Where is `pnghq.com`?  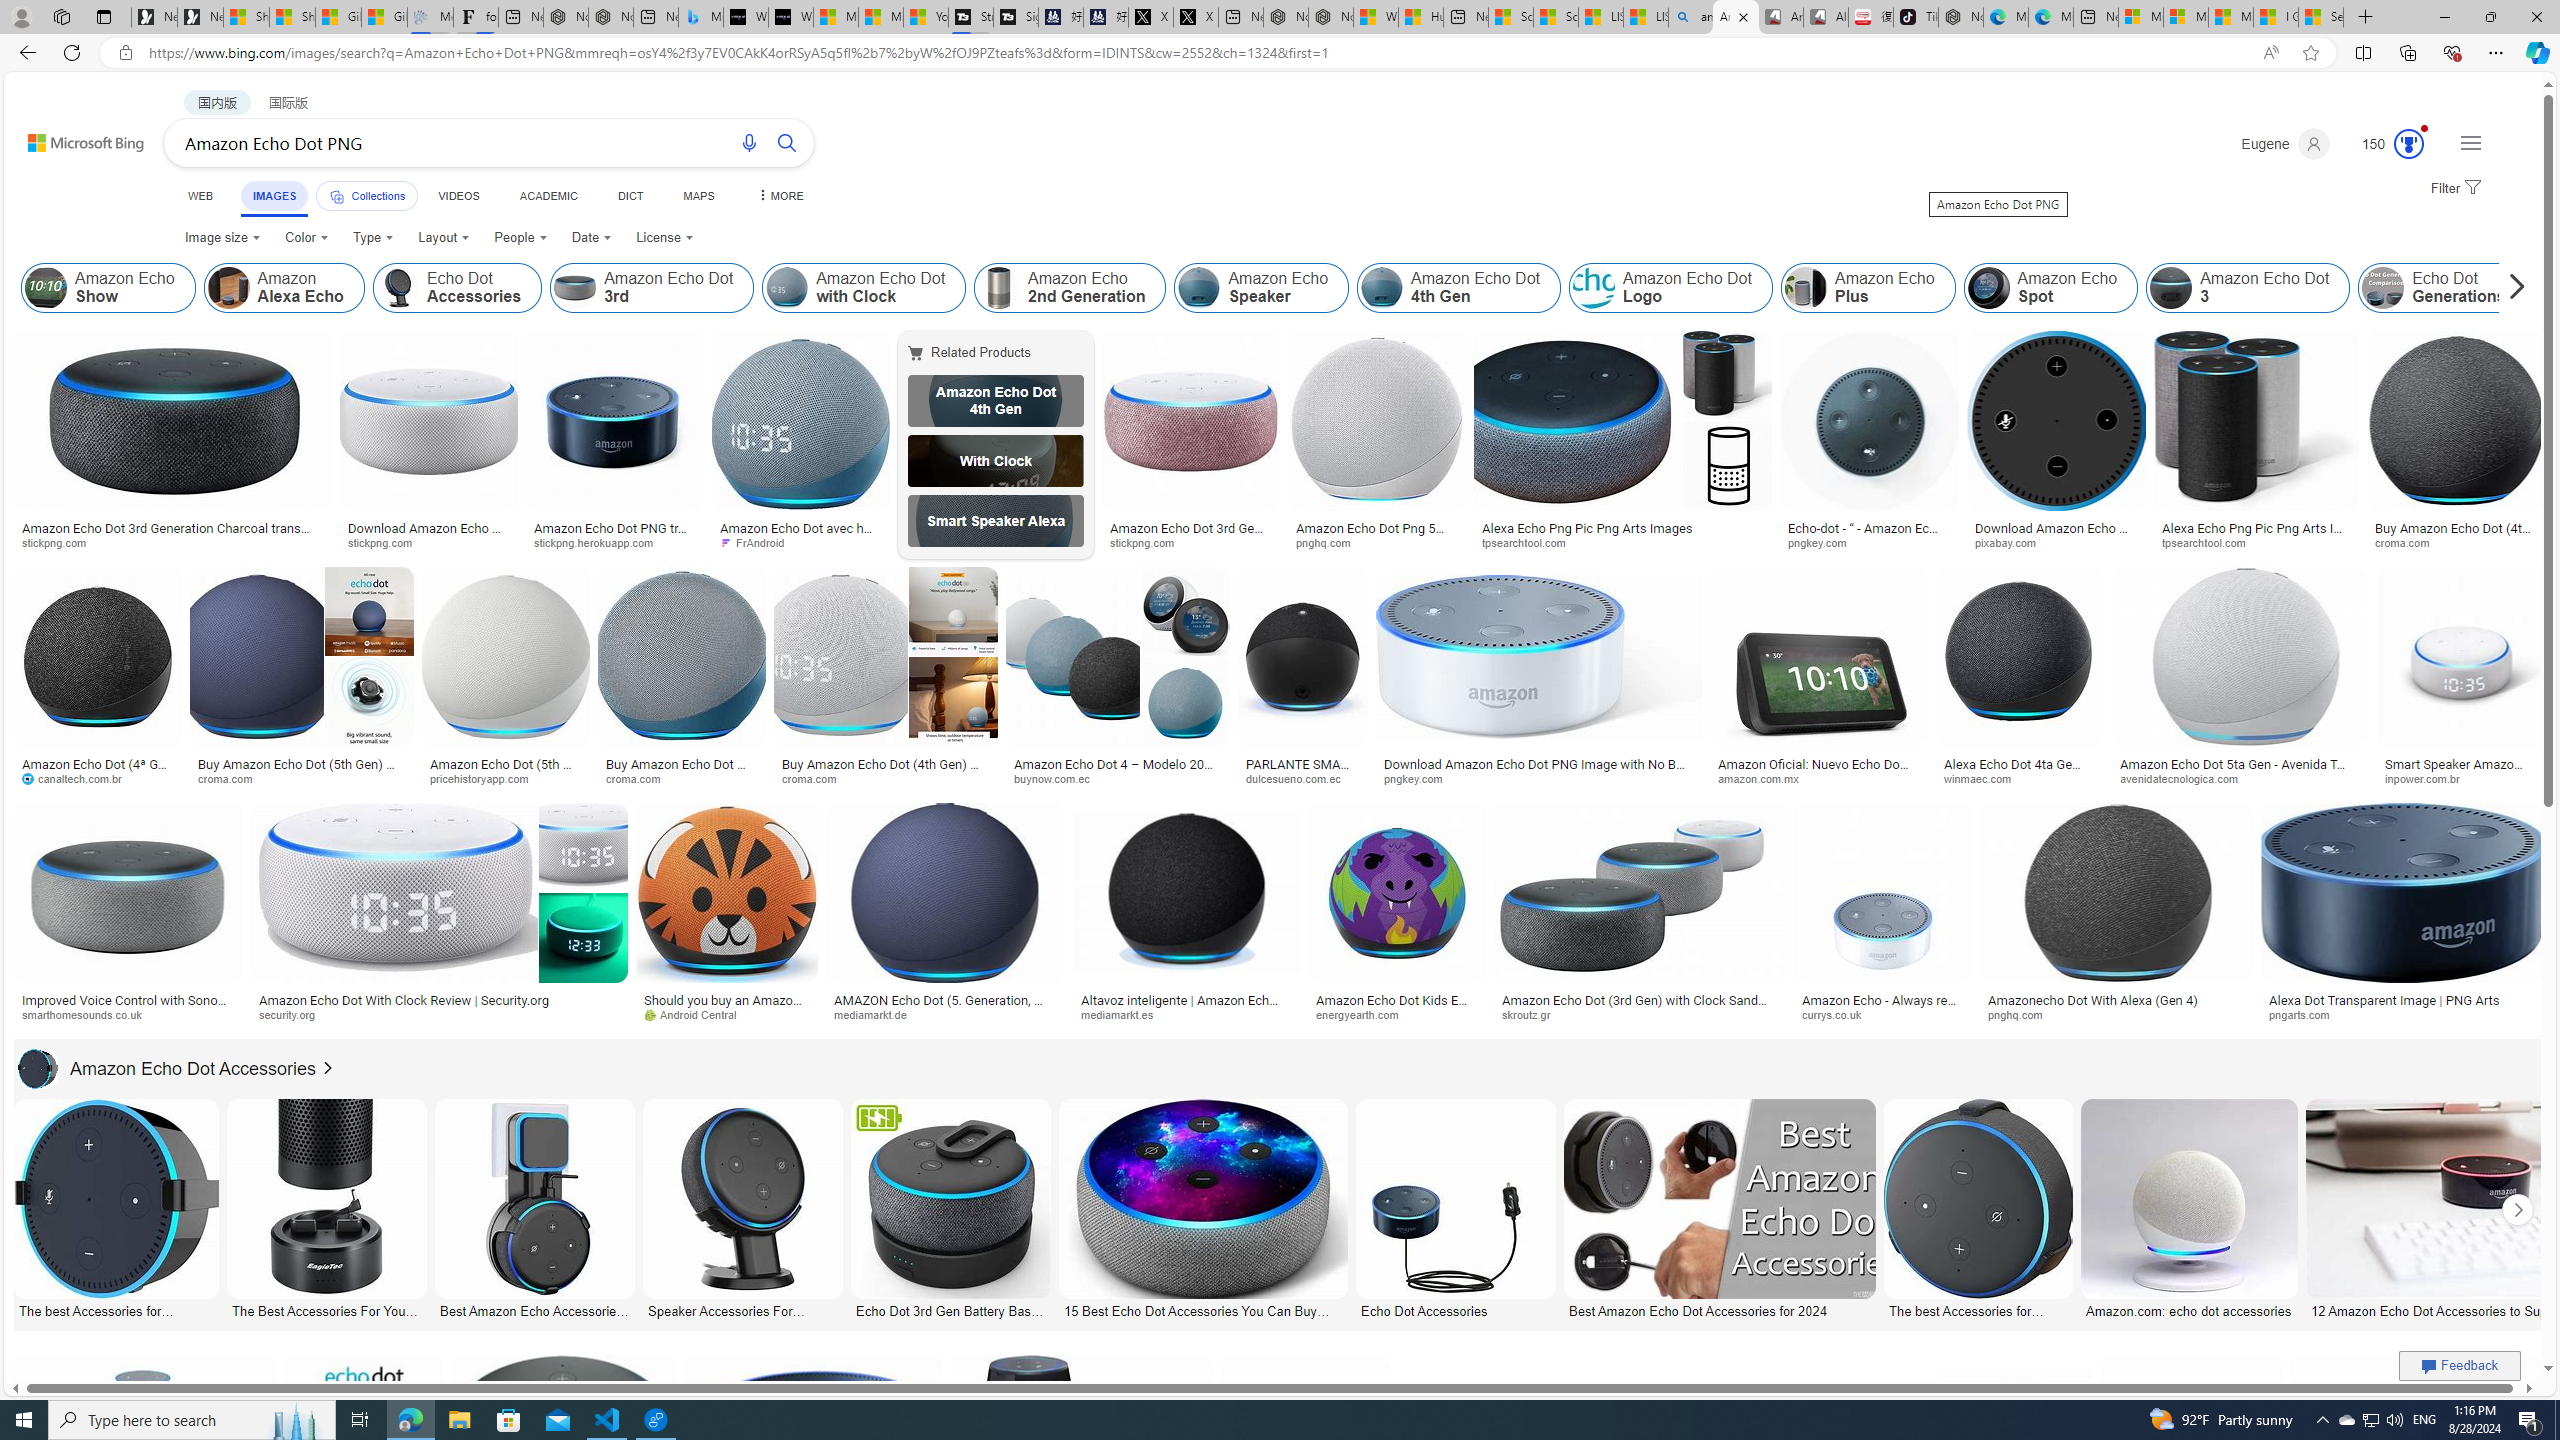 pnghq.com is located at coordinates (2024, 1014).